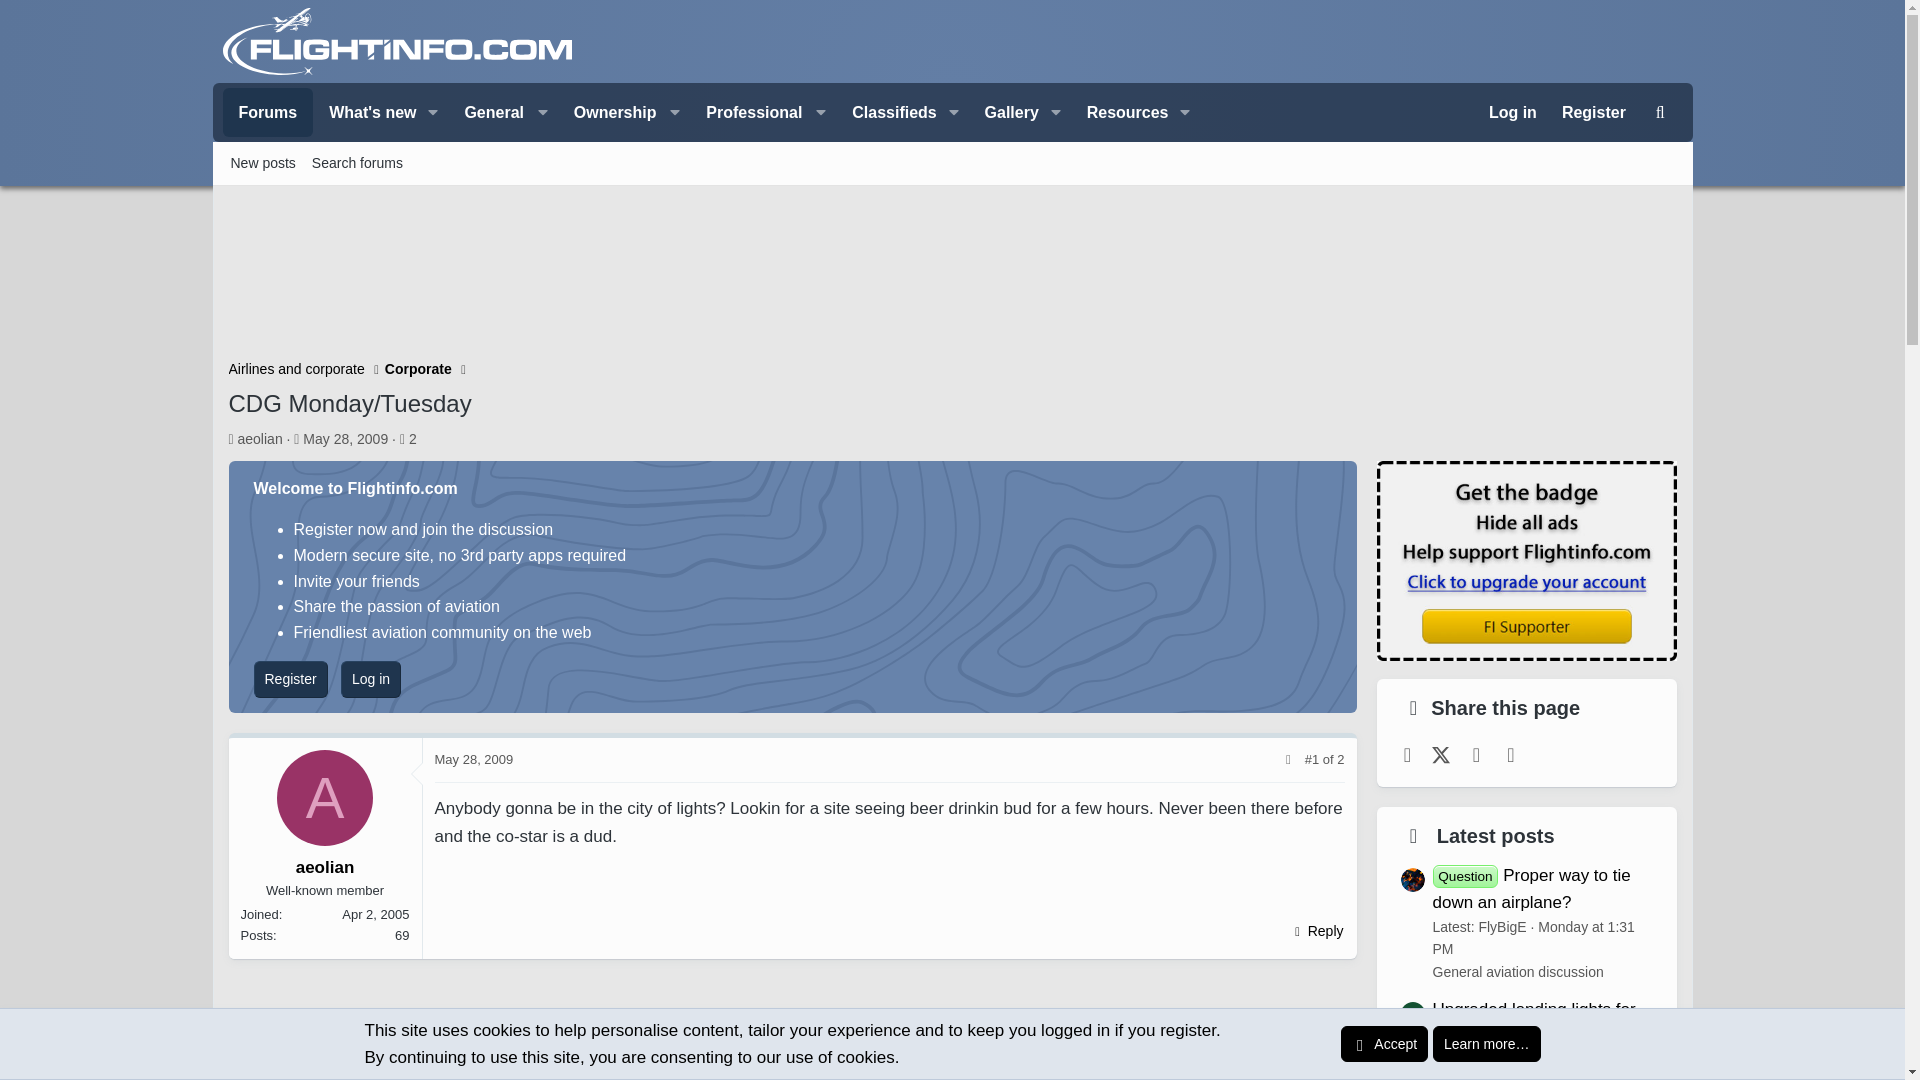 The image size is (1920, 1080). I want to click on General, so click(502, 112).